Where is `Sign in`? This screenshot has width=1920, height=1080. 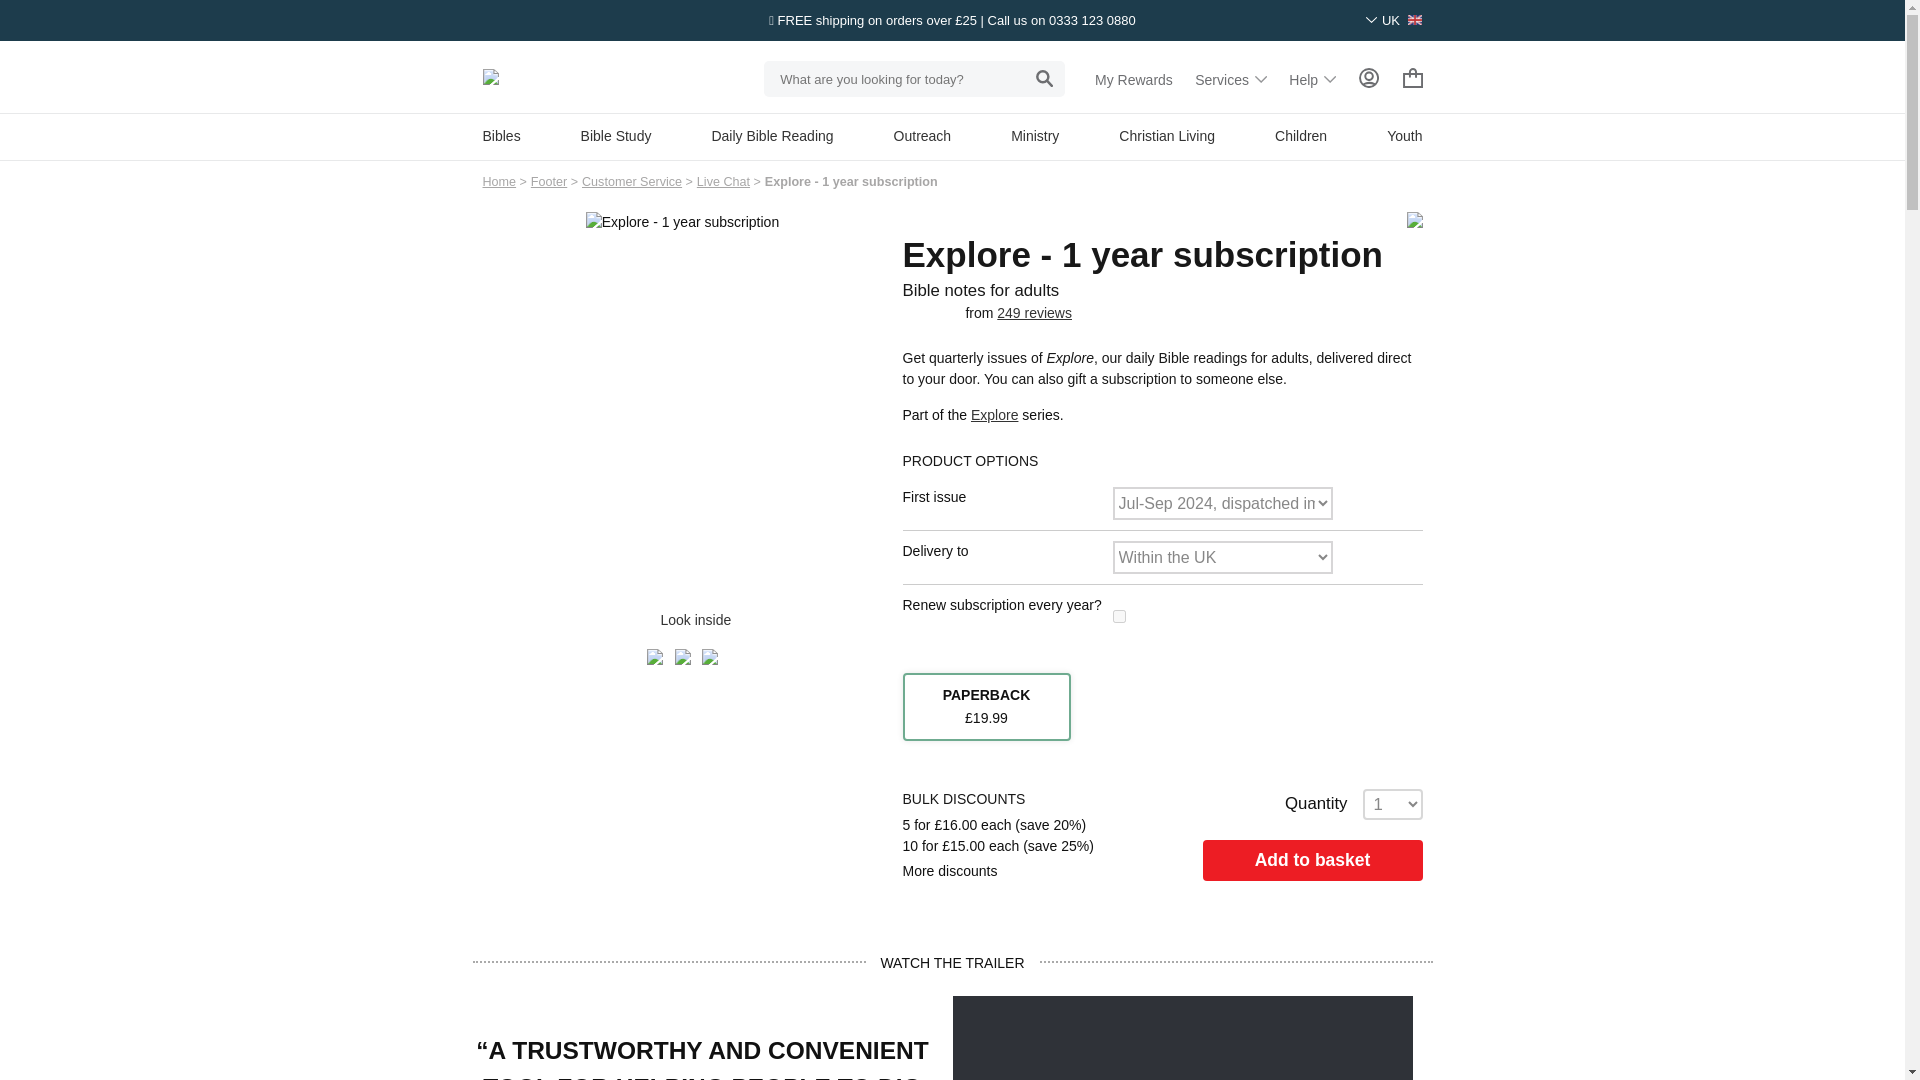
Sign in is located at coordinates (1368, 78).